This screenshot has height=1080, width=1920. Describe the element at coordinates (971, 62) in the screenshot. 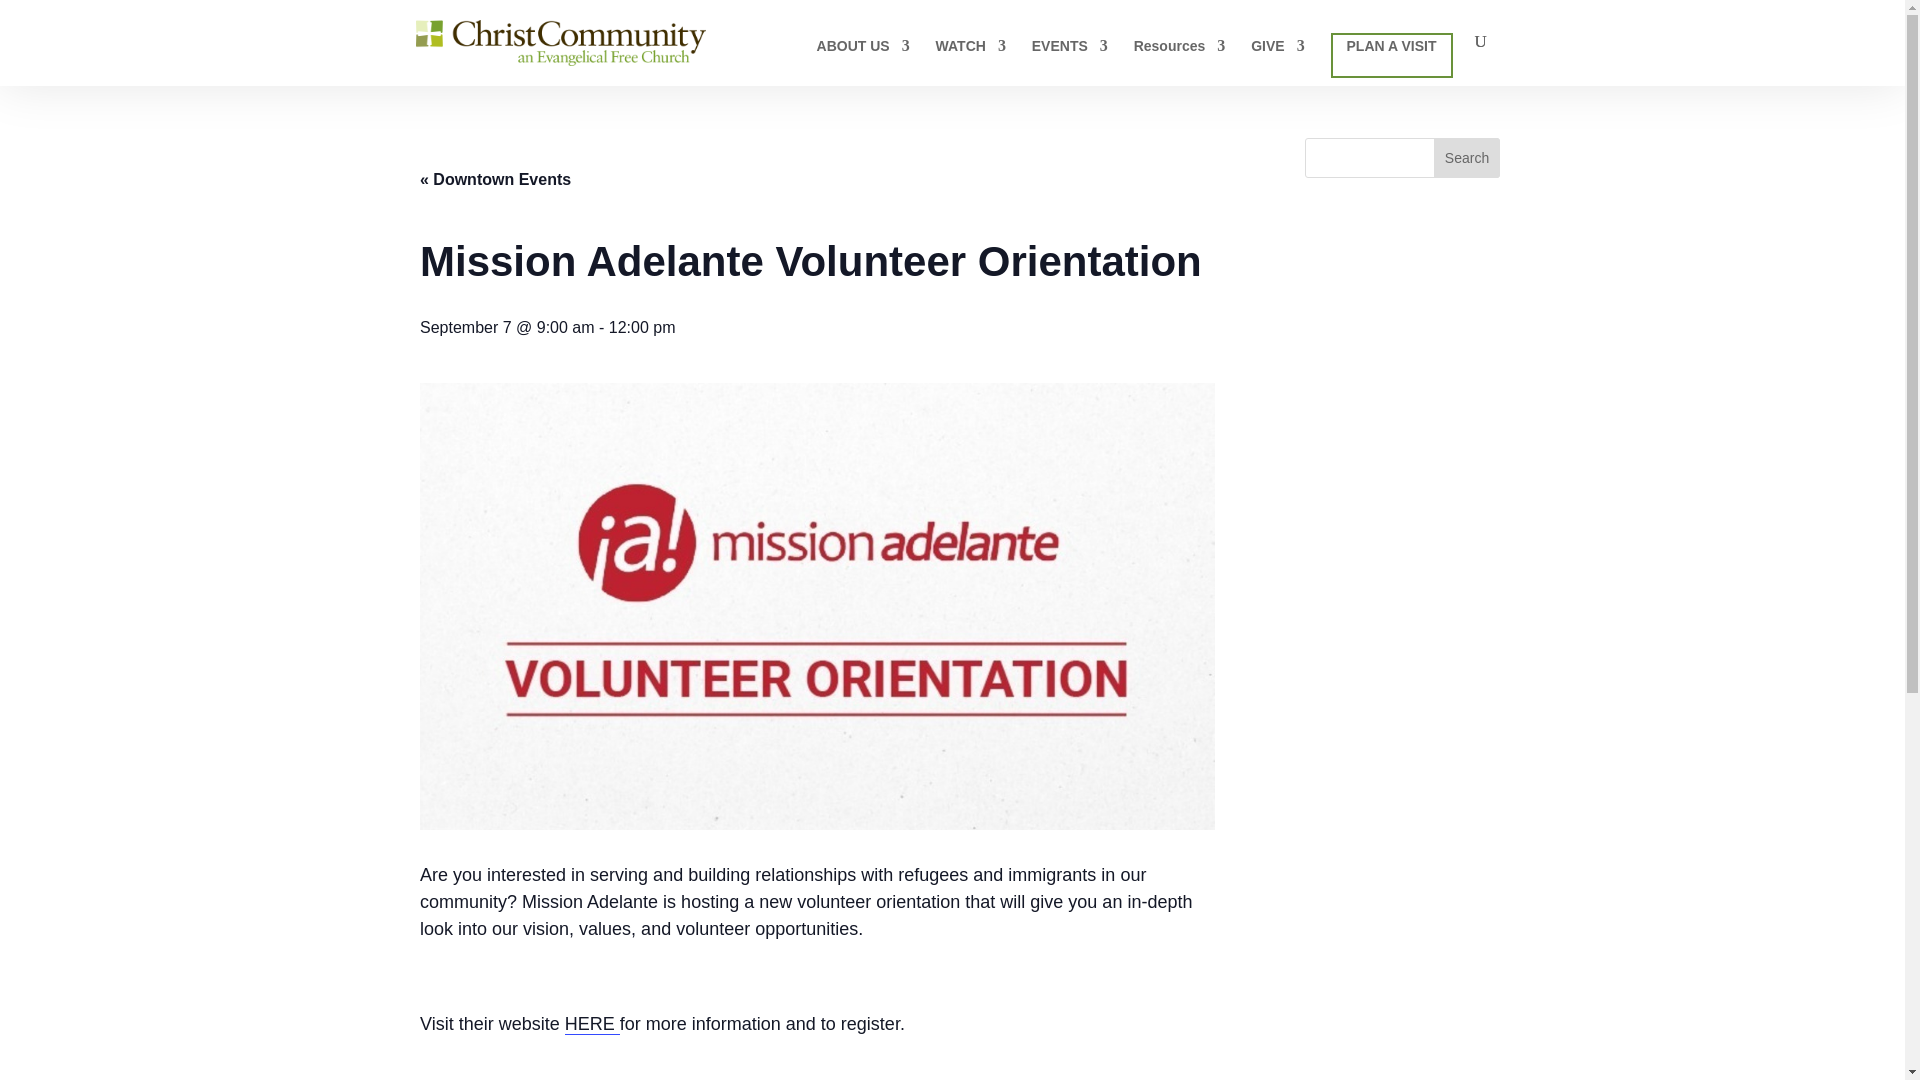

I see `WATCH` at that location.